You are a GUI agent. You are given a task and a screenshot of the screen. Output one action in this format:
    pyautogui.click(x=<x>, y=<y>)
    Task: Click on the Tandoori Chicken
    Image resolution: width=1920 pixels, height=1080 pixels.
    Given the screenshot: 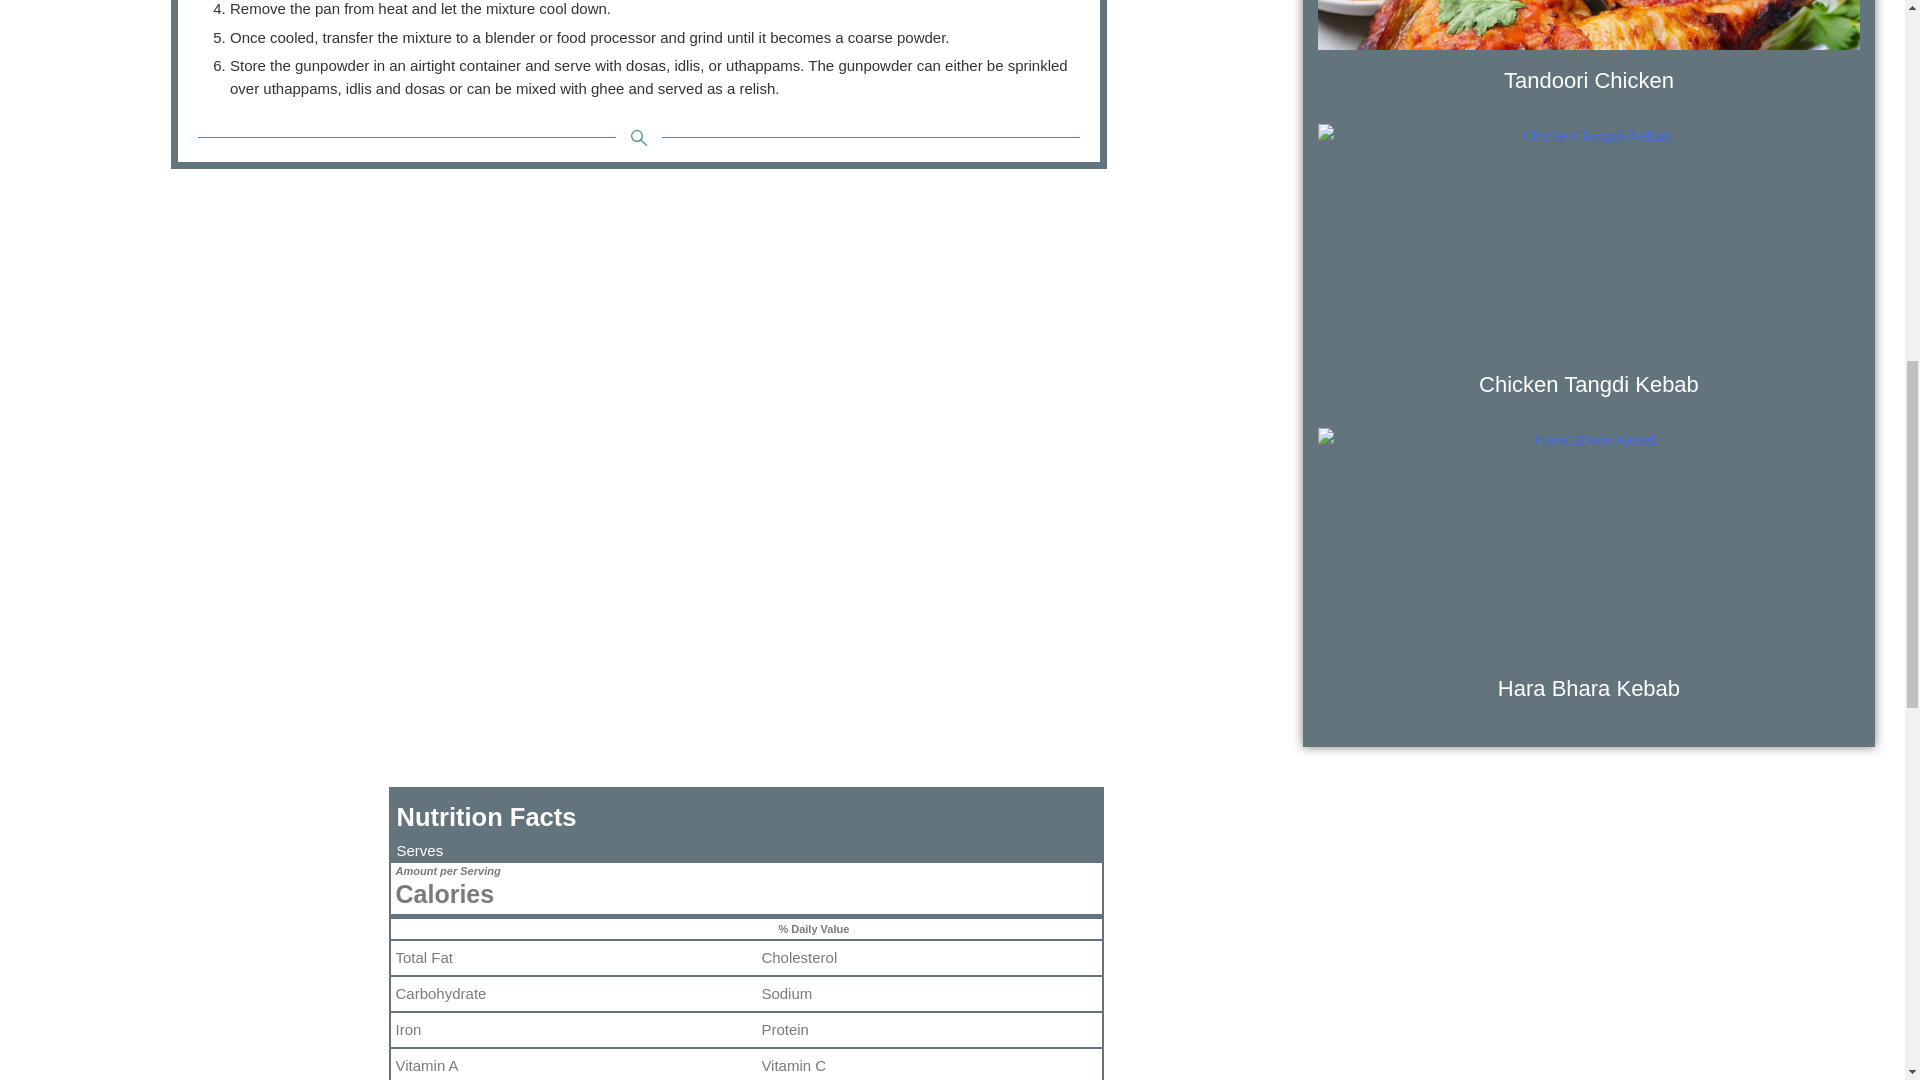 What is the action you would take?
    pyautogui.click(x=1588, y=80)
    